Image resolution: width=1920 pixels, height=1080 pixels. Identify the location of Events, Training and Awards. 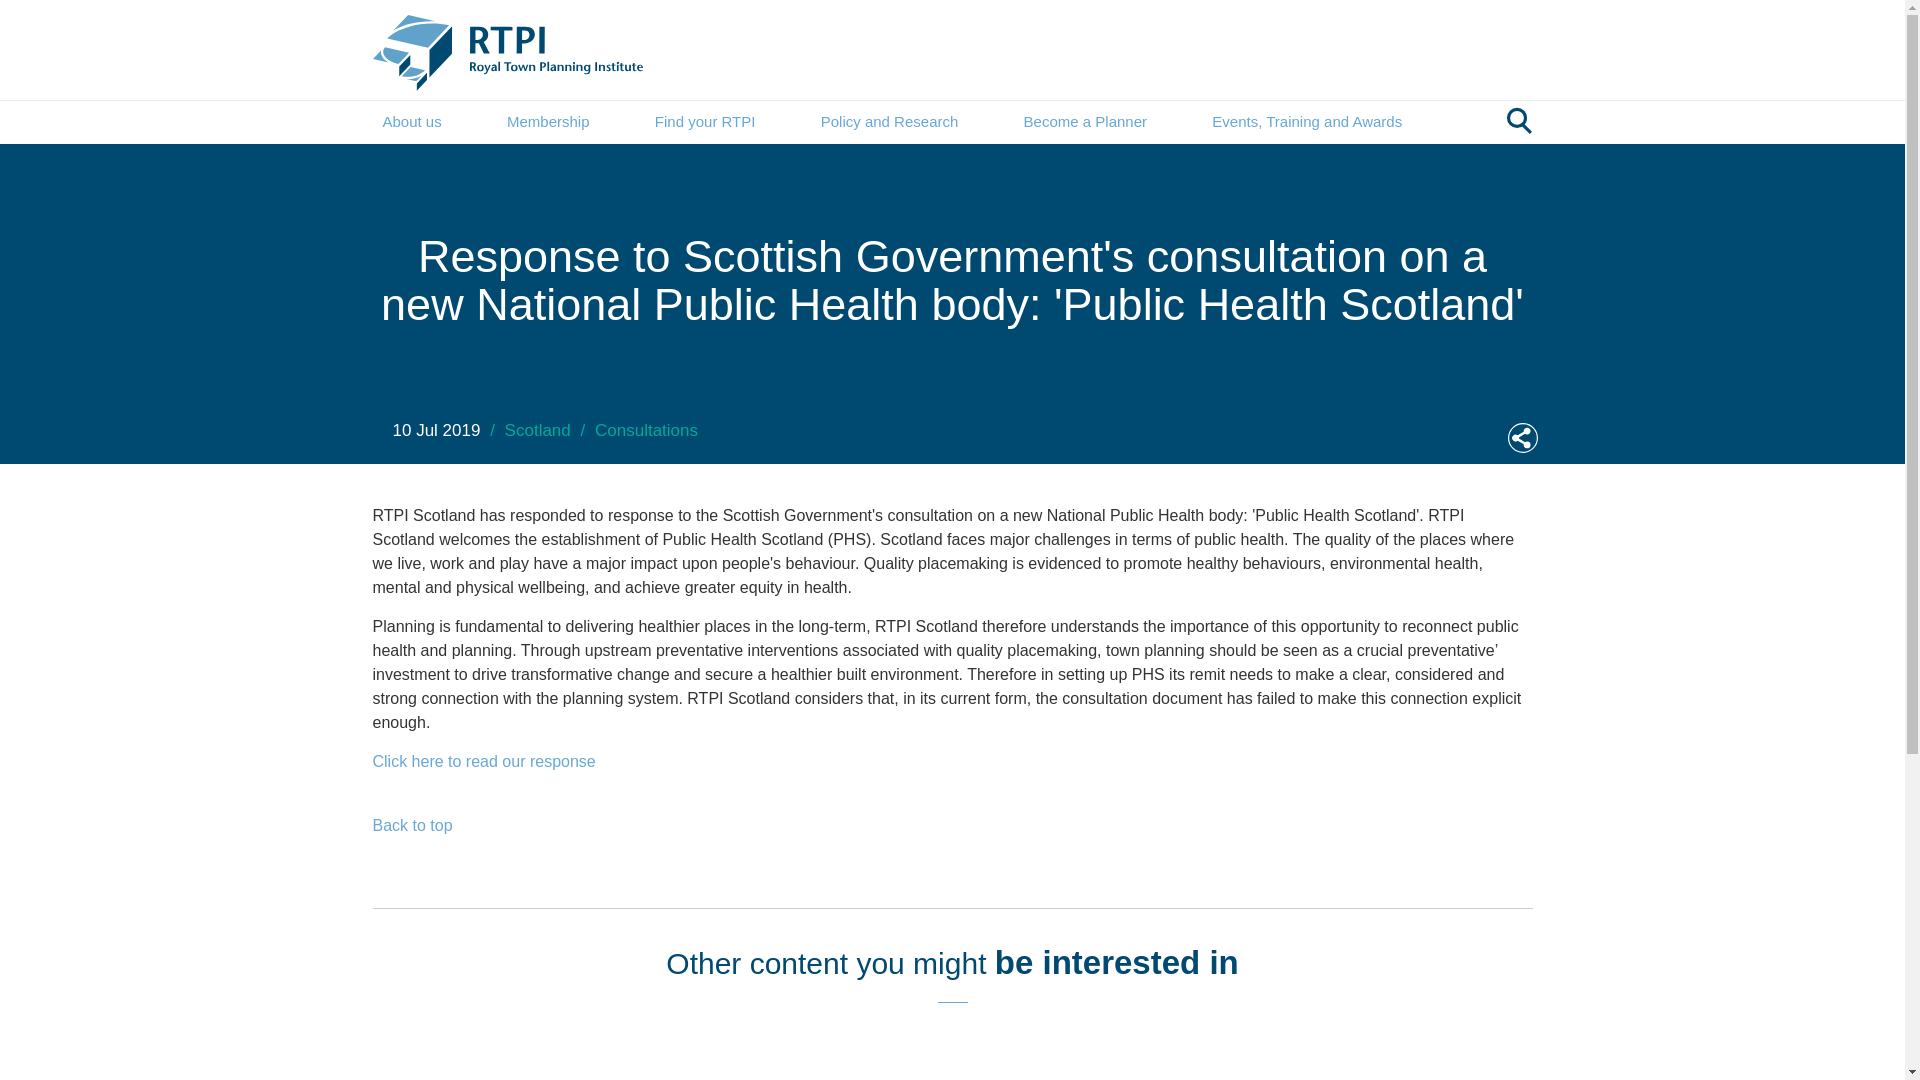
(1306, 122).